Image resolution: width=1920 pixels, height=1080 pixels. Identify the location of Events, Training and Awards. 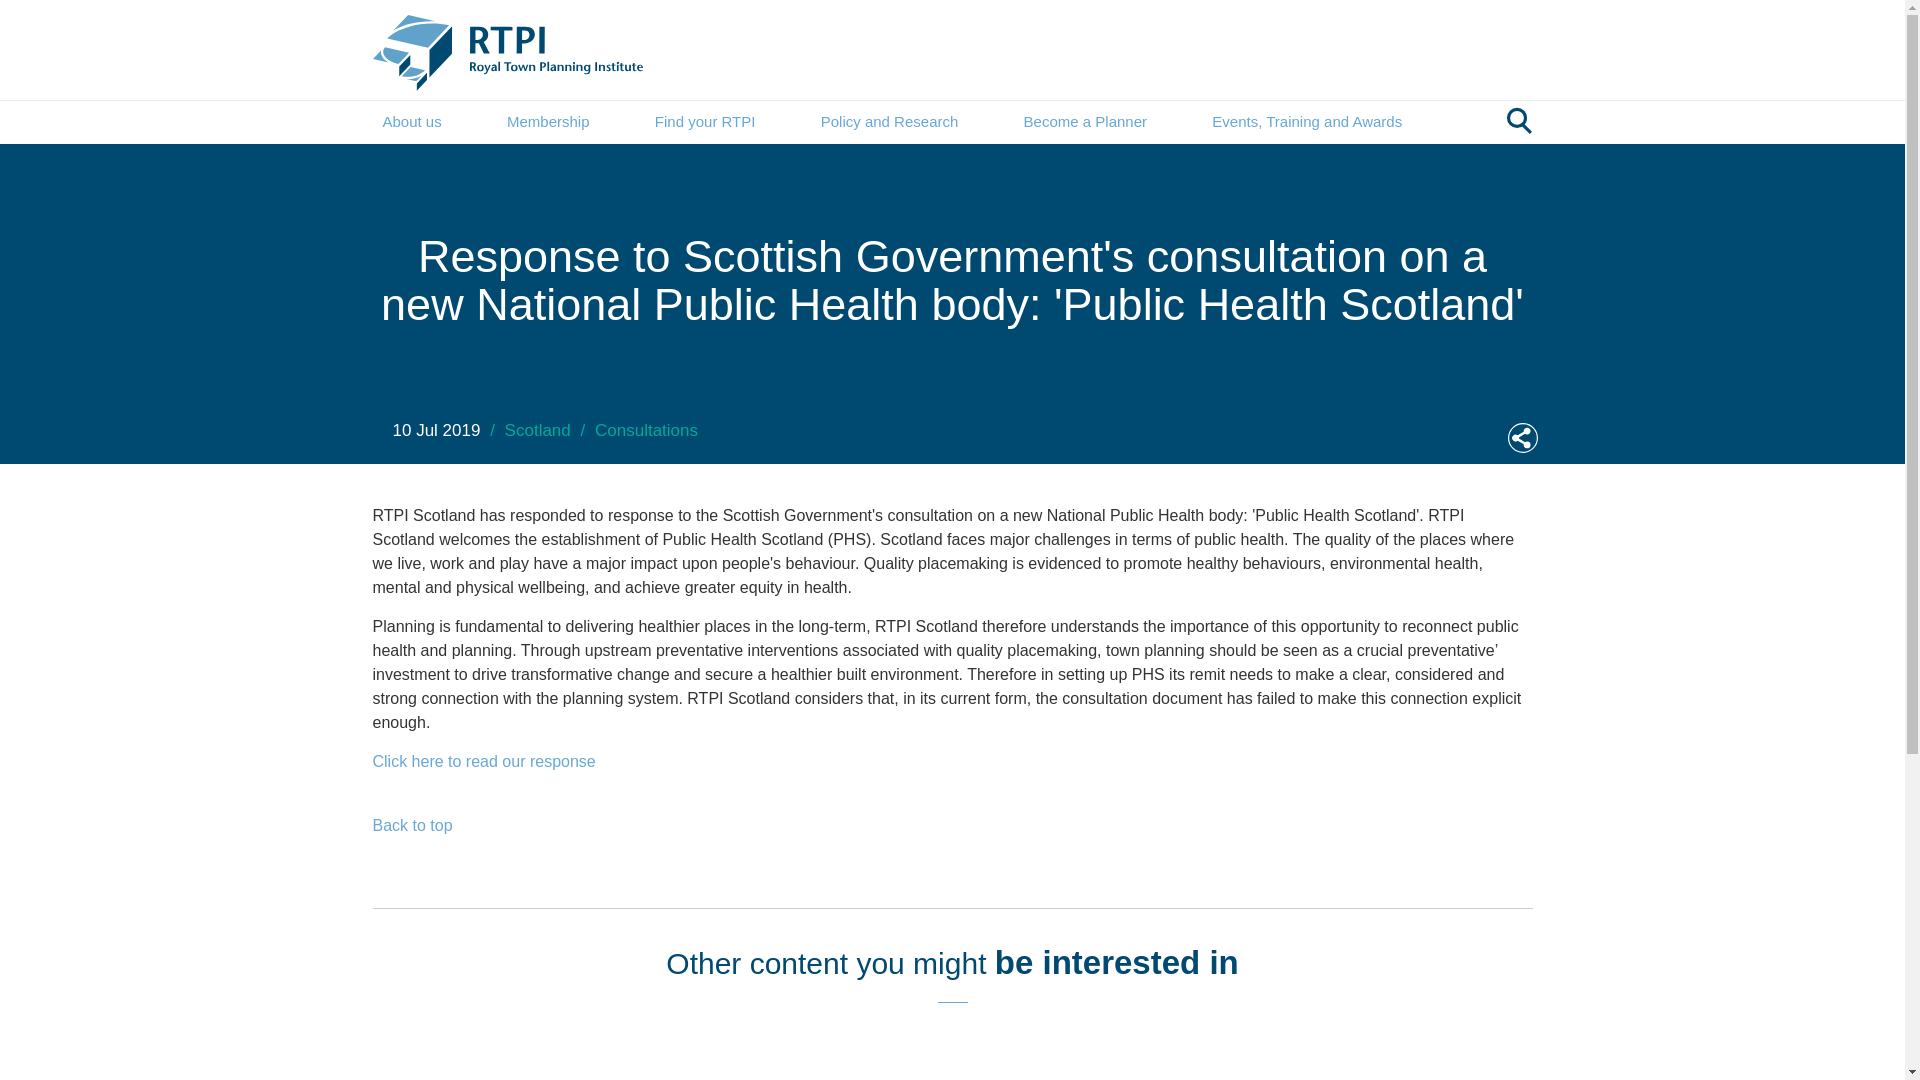
(1306, 122).